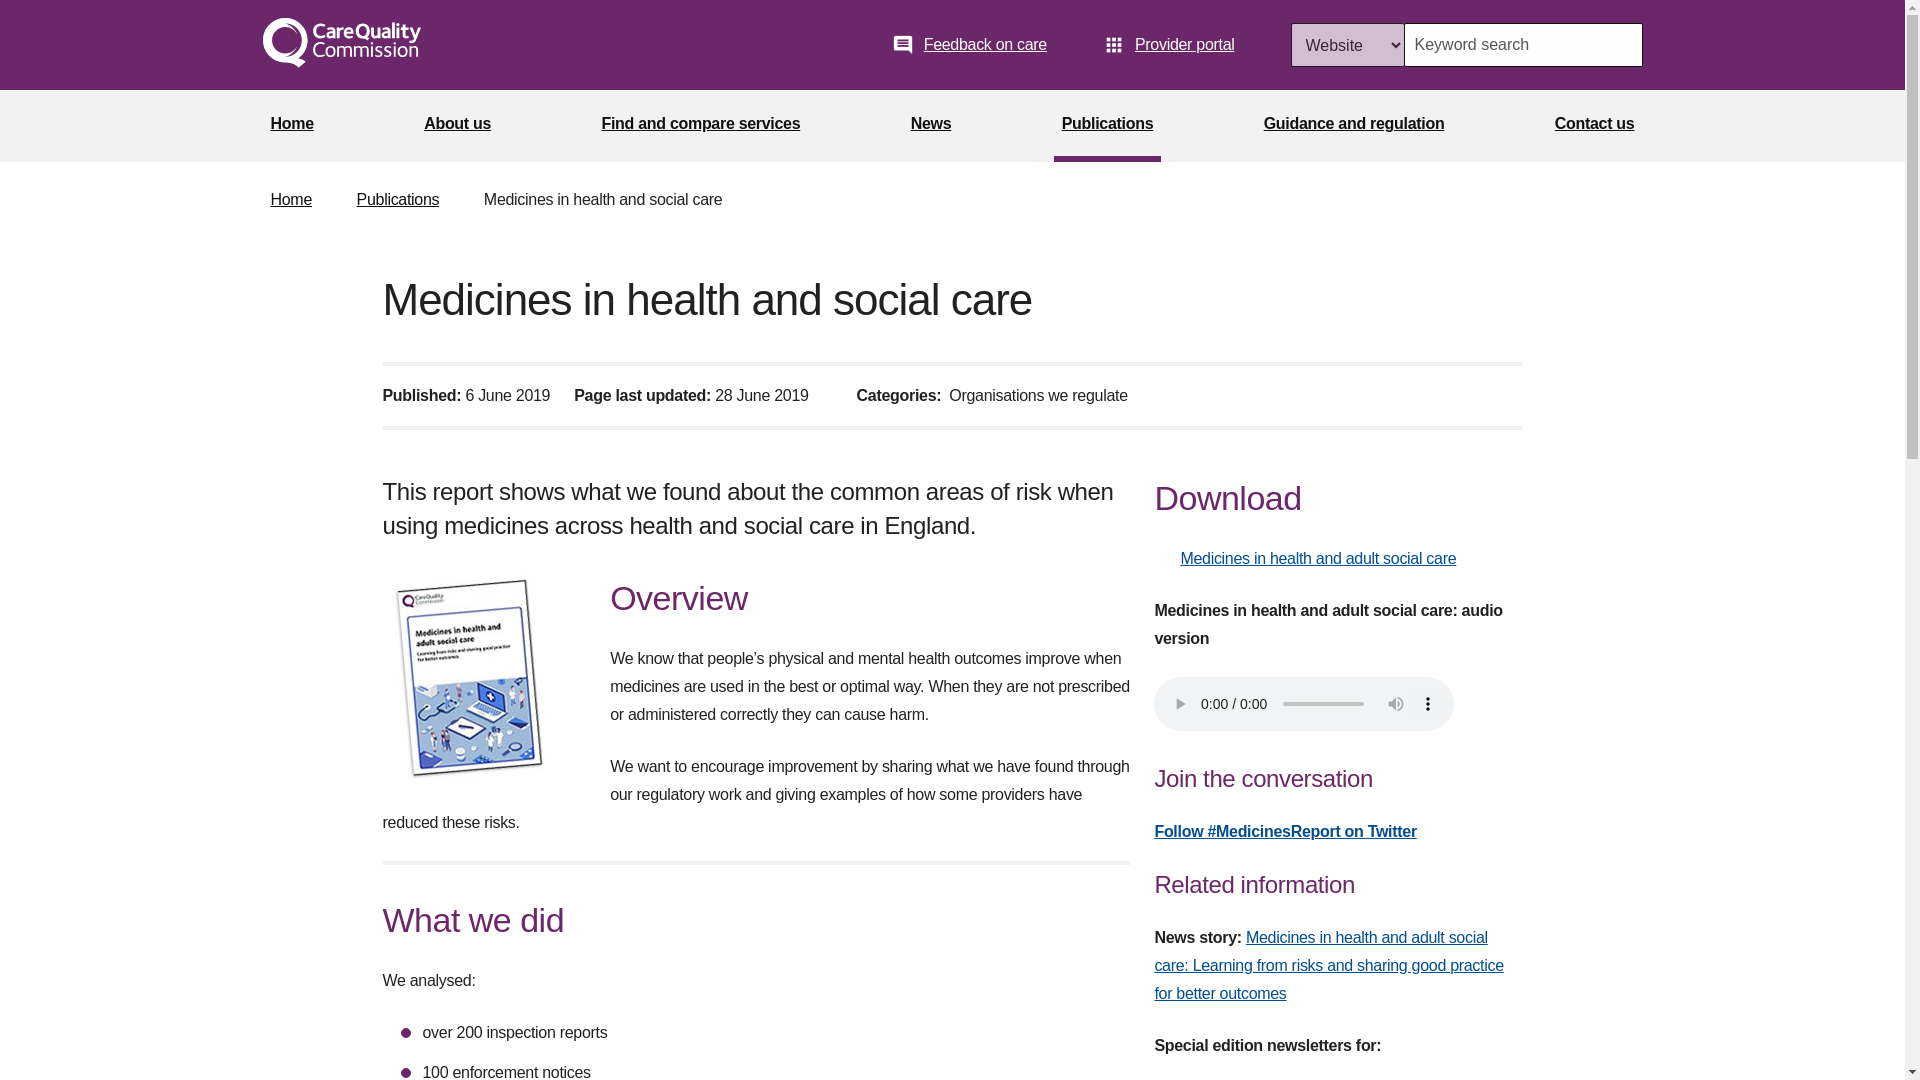 This screenshot has width=1920, height=1080. What do you see at coordinates (496, 685) in the screenshot?
I see `Medicines report cover, June 2019` at bounding box center [496, 685].